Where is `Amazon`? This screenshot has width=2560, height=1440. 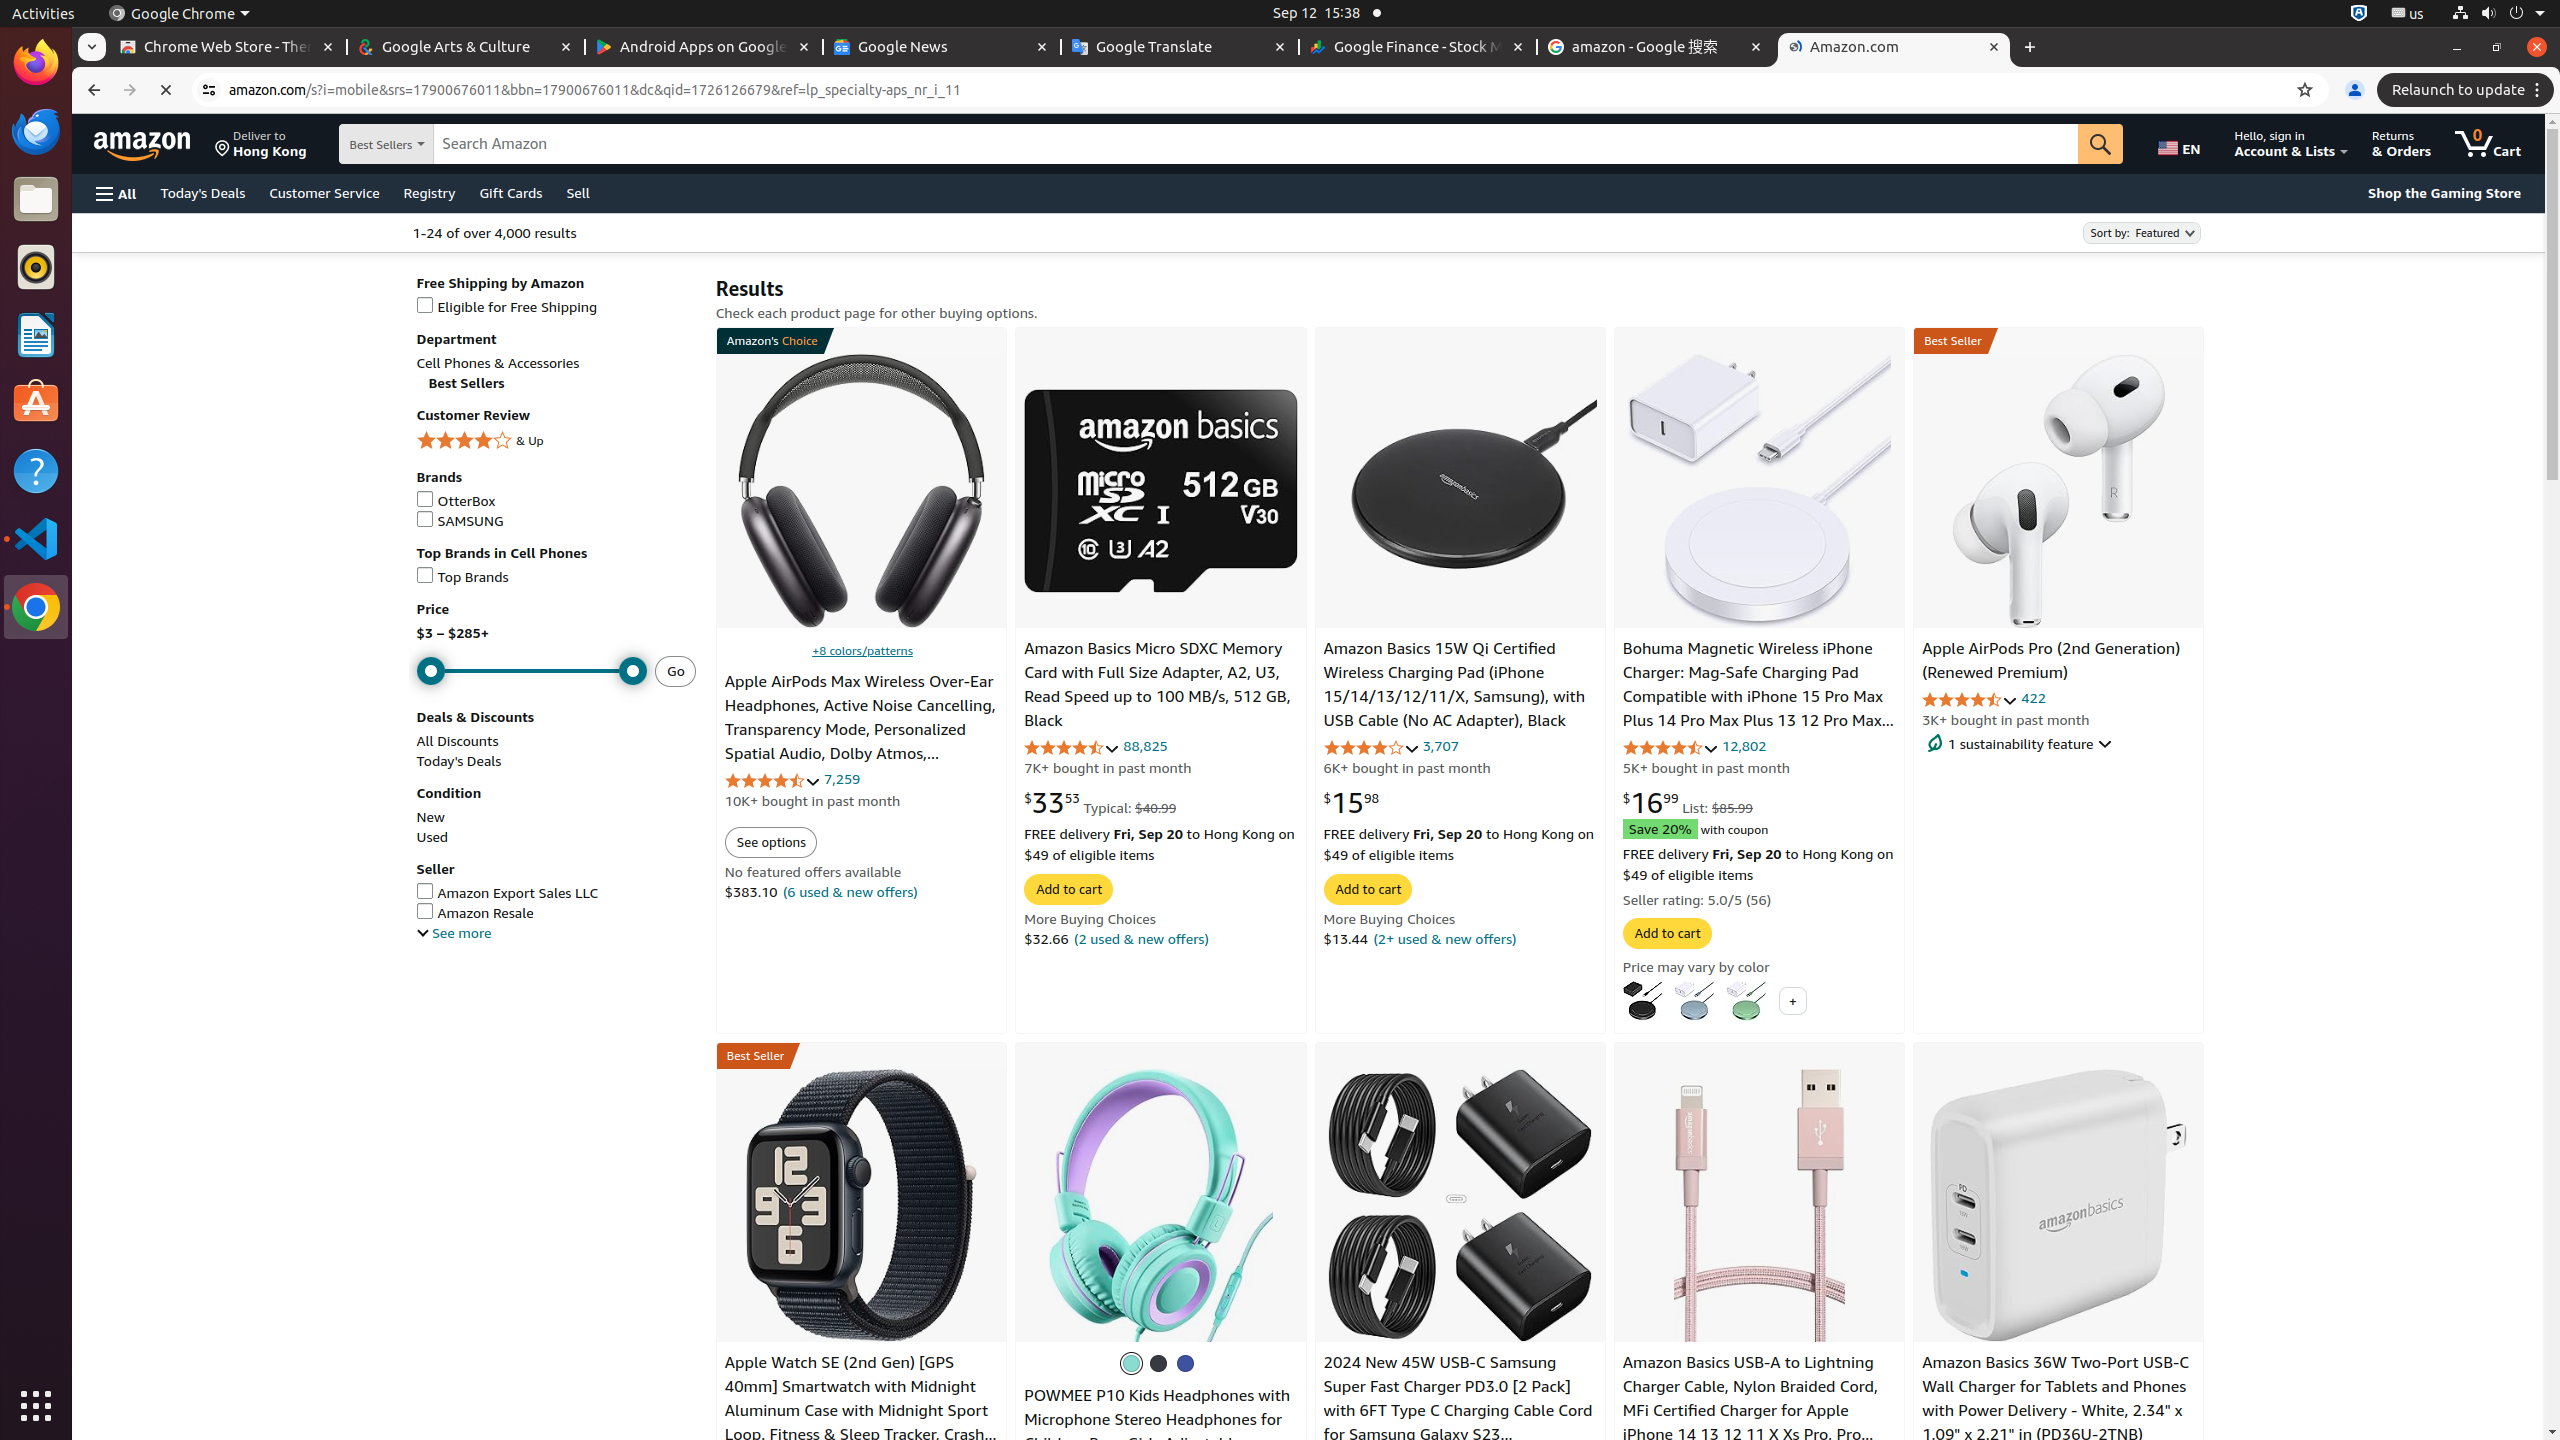
Amazon is located at coordinates (144, 144).